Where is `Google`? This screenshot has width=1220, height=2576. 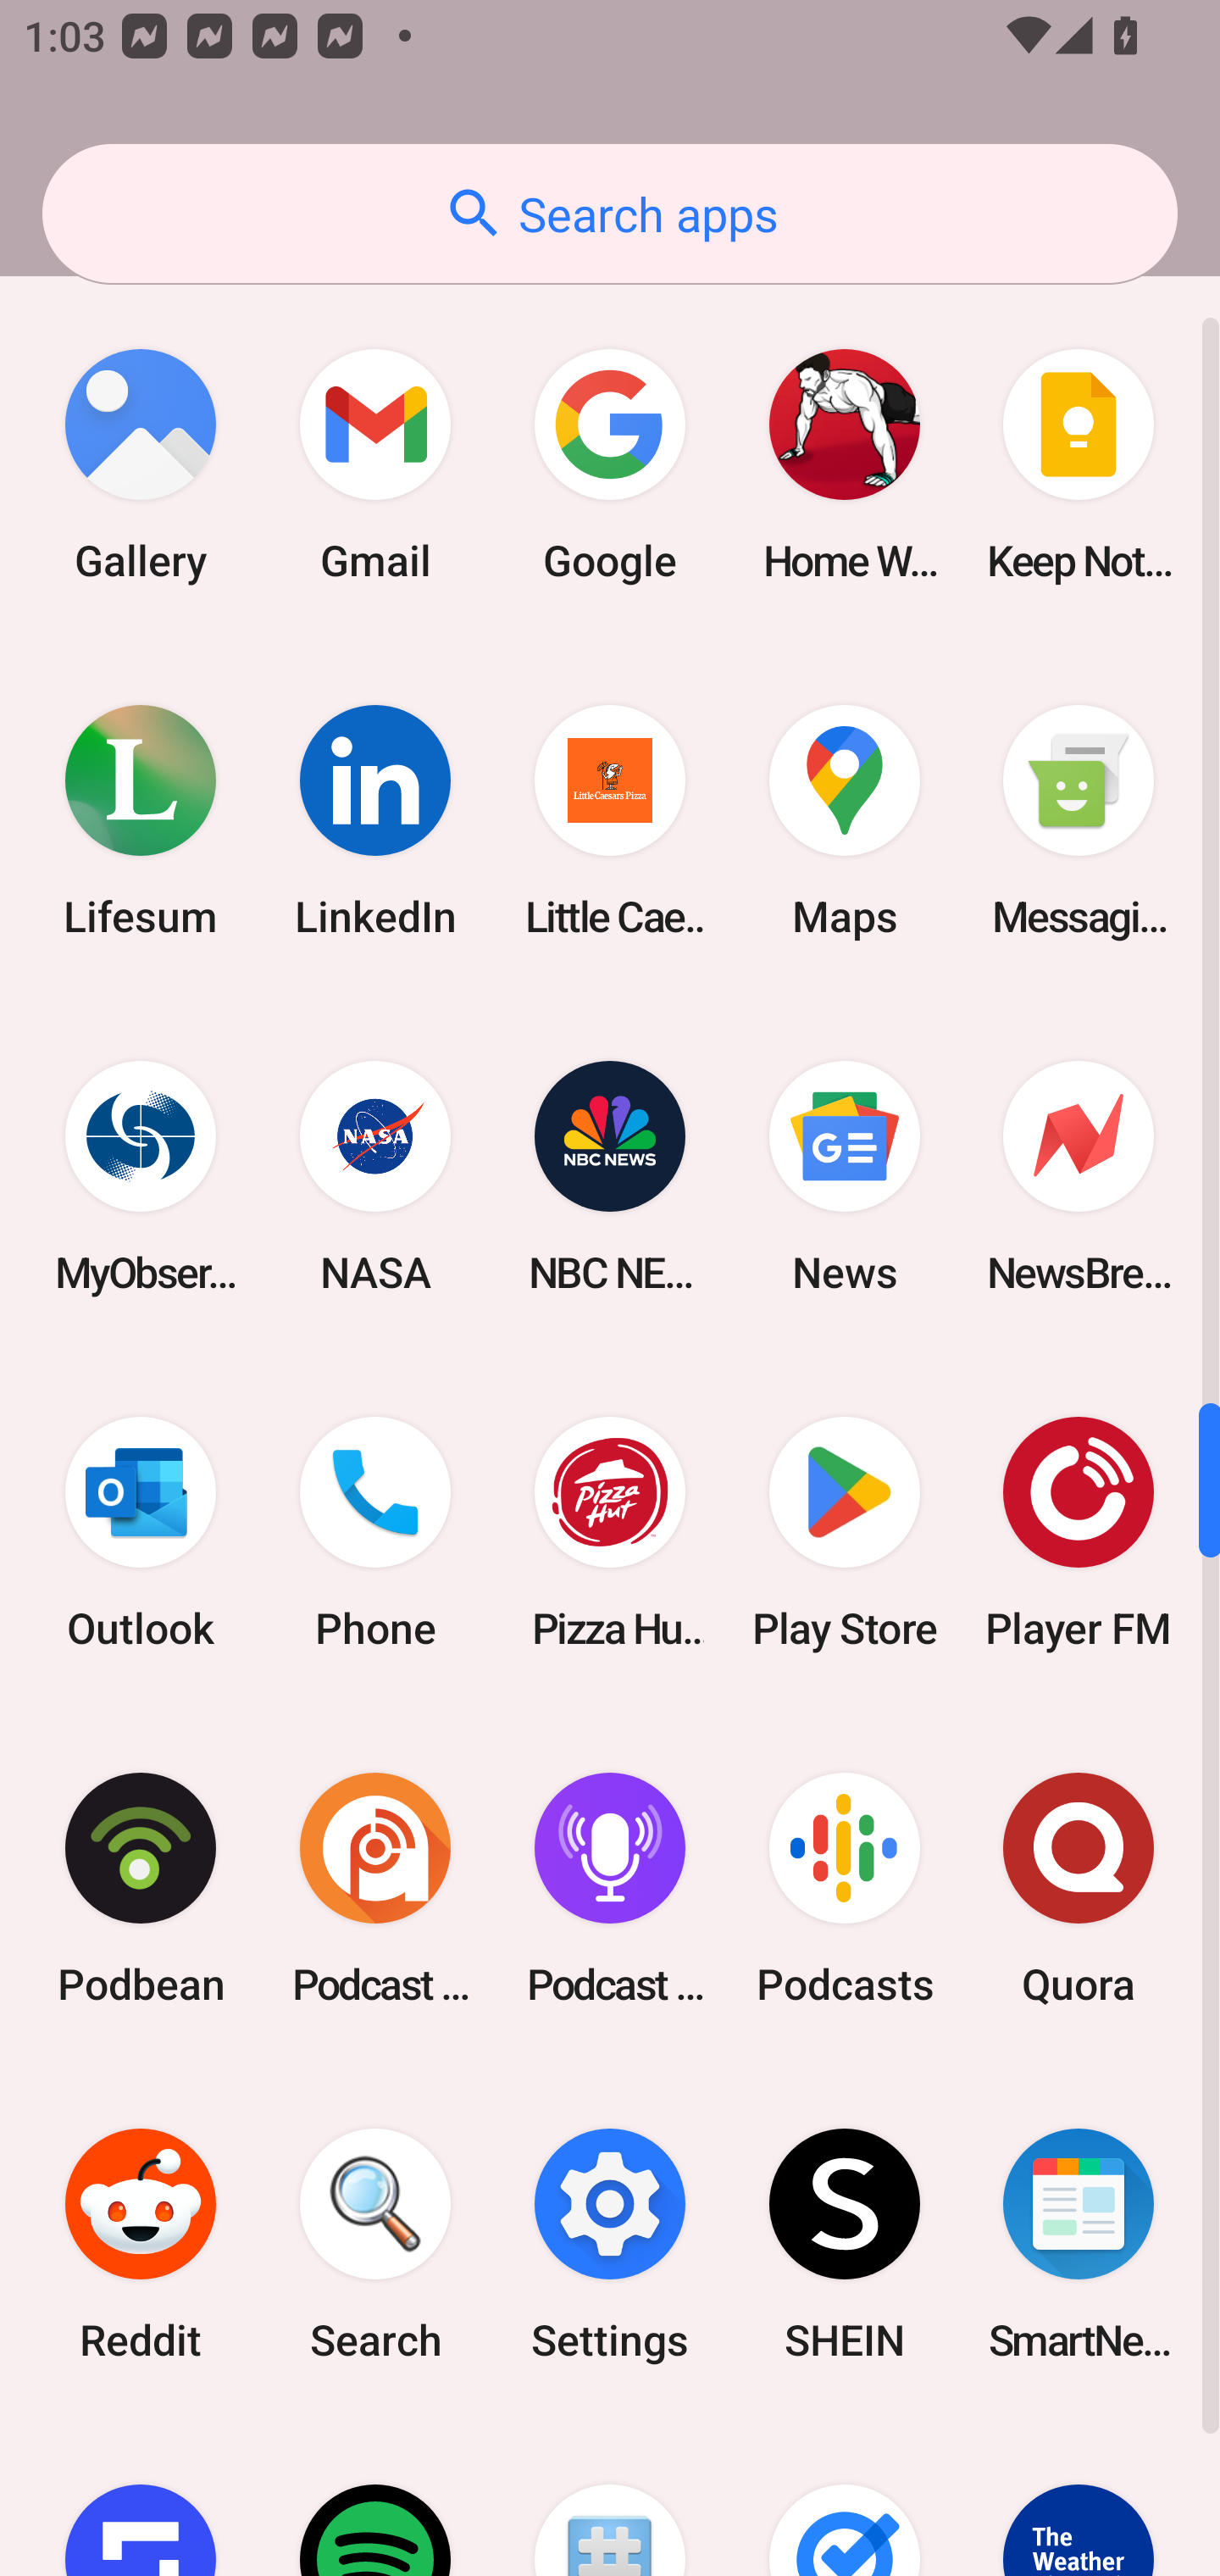 Google is located at coordinates (610, 466).